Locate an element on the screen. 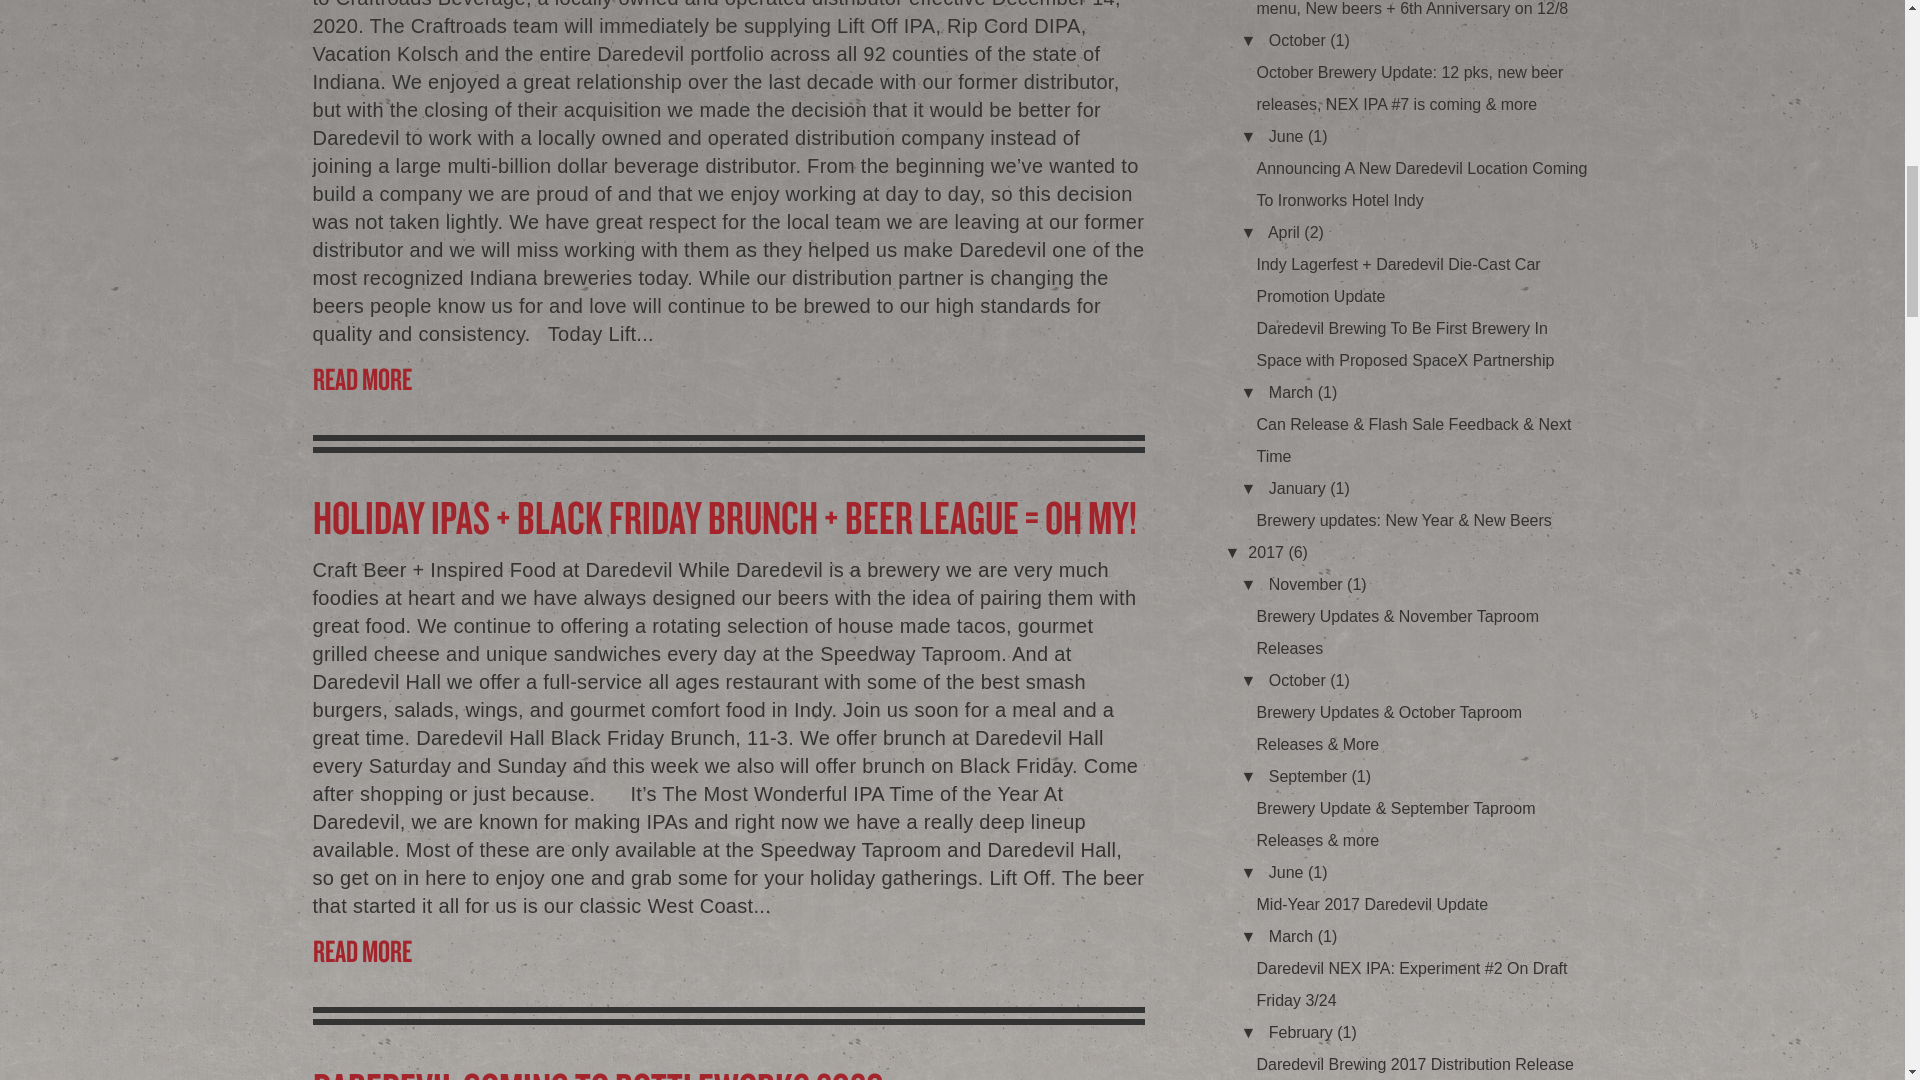 The image size is (1920, 1080). DAREDEVIL COMING TO BOTTLEWORKS 2020 is located at coordinates (728, 1072).